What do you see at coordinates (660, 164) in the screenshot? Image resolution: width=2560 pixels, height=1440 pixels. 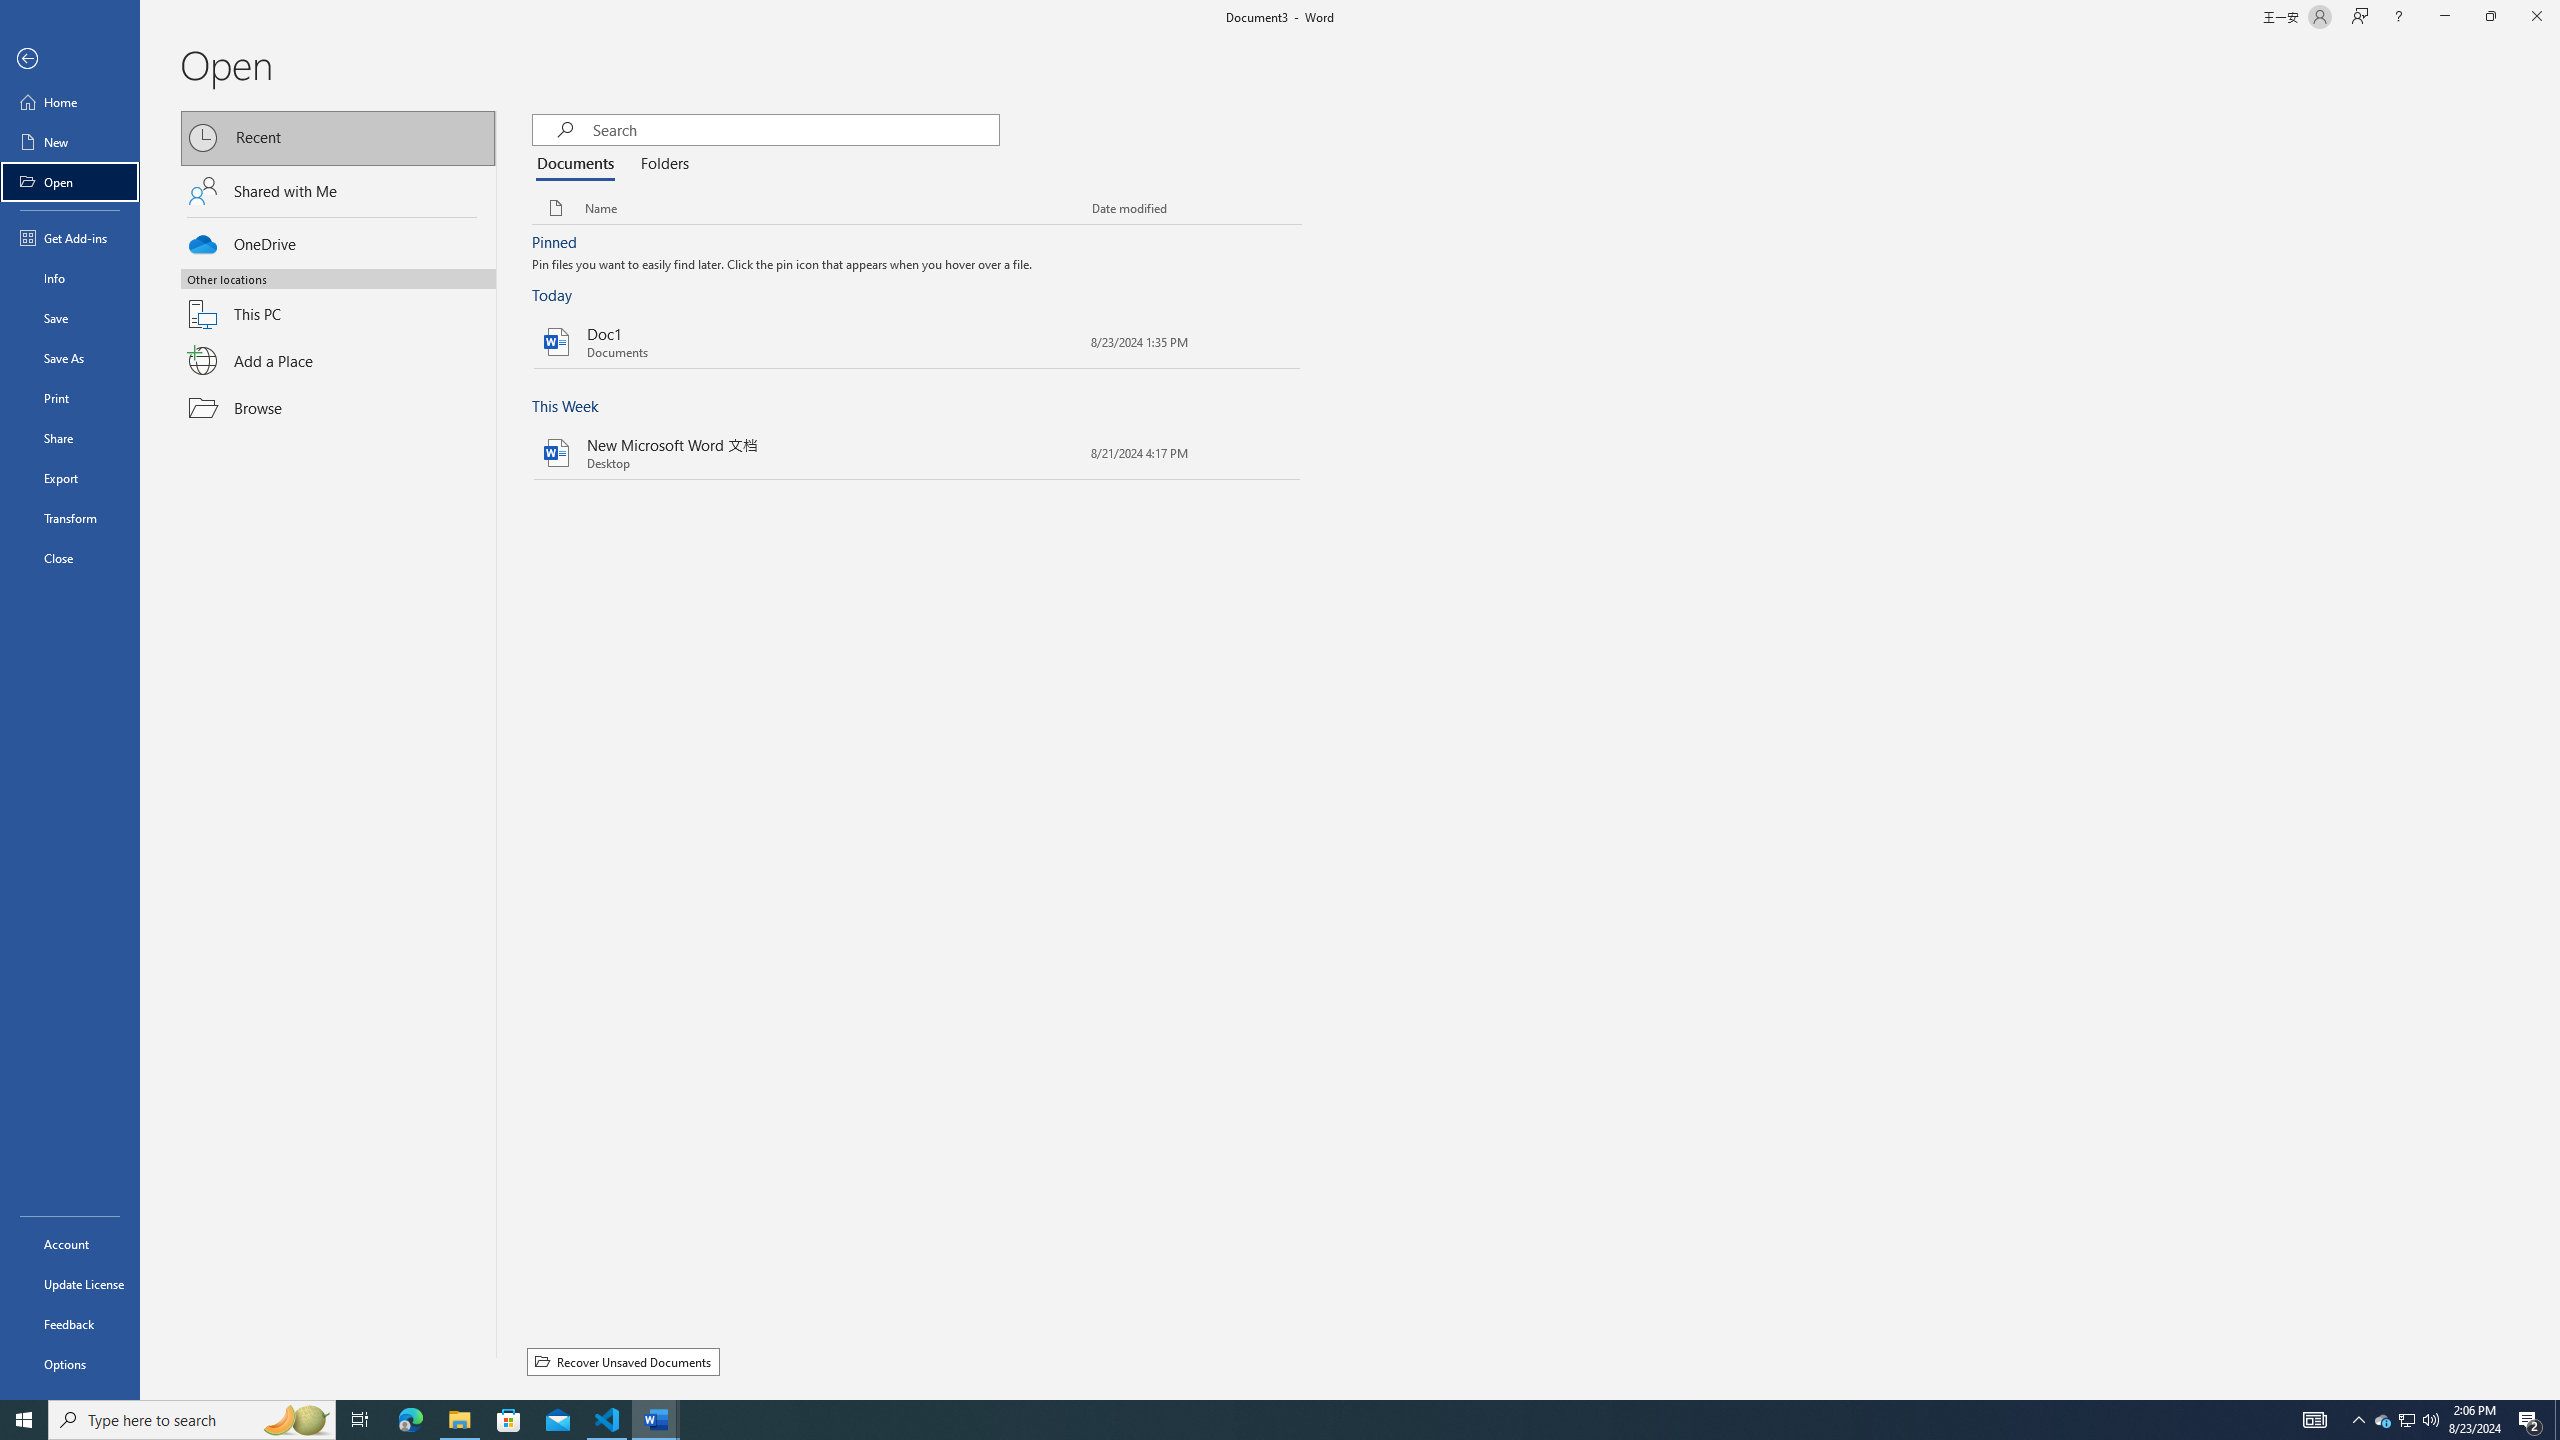 I see `Folders` at bounding box center [660, 164].